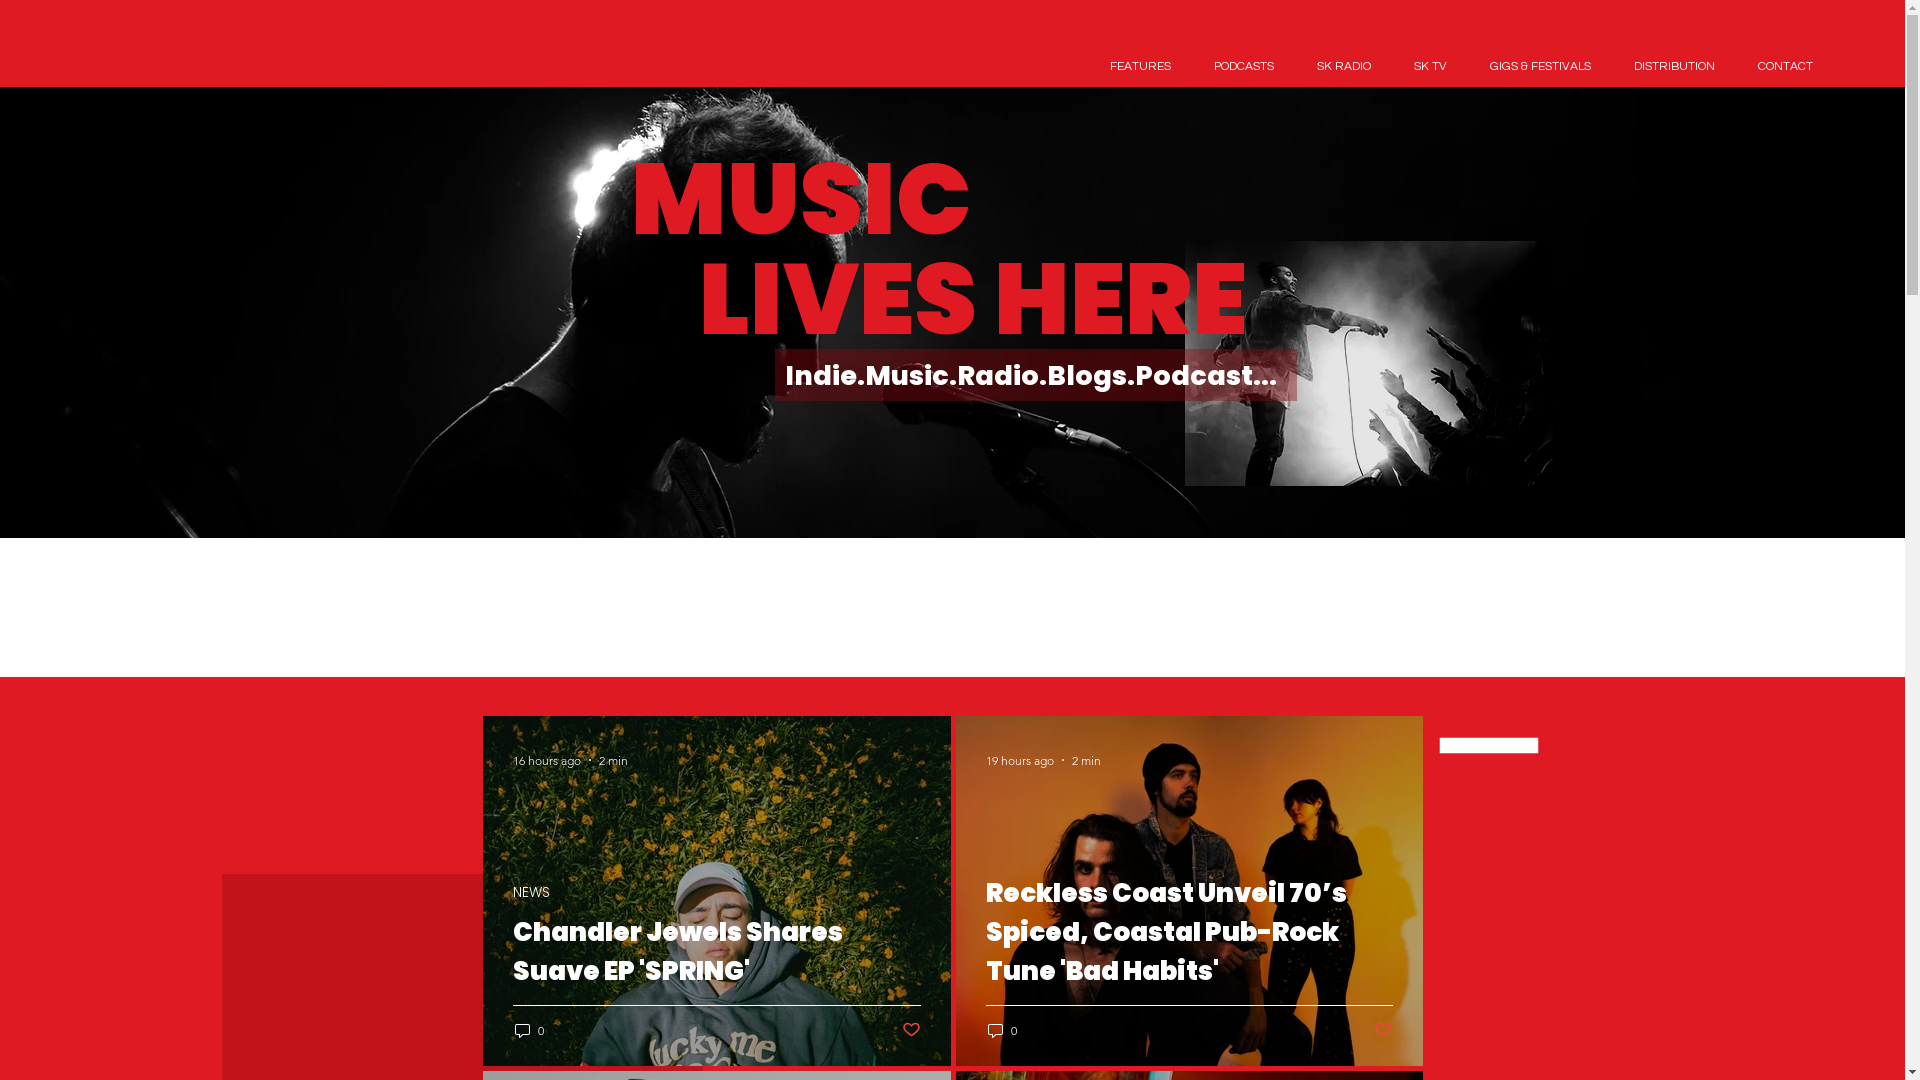 The image size is (1920, 1080). I want to click on Post not marked as liked, so click(912, 1030).